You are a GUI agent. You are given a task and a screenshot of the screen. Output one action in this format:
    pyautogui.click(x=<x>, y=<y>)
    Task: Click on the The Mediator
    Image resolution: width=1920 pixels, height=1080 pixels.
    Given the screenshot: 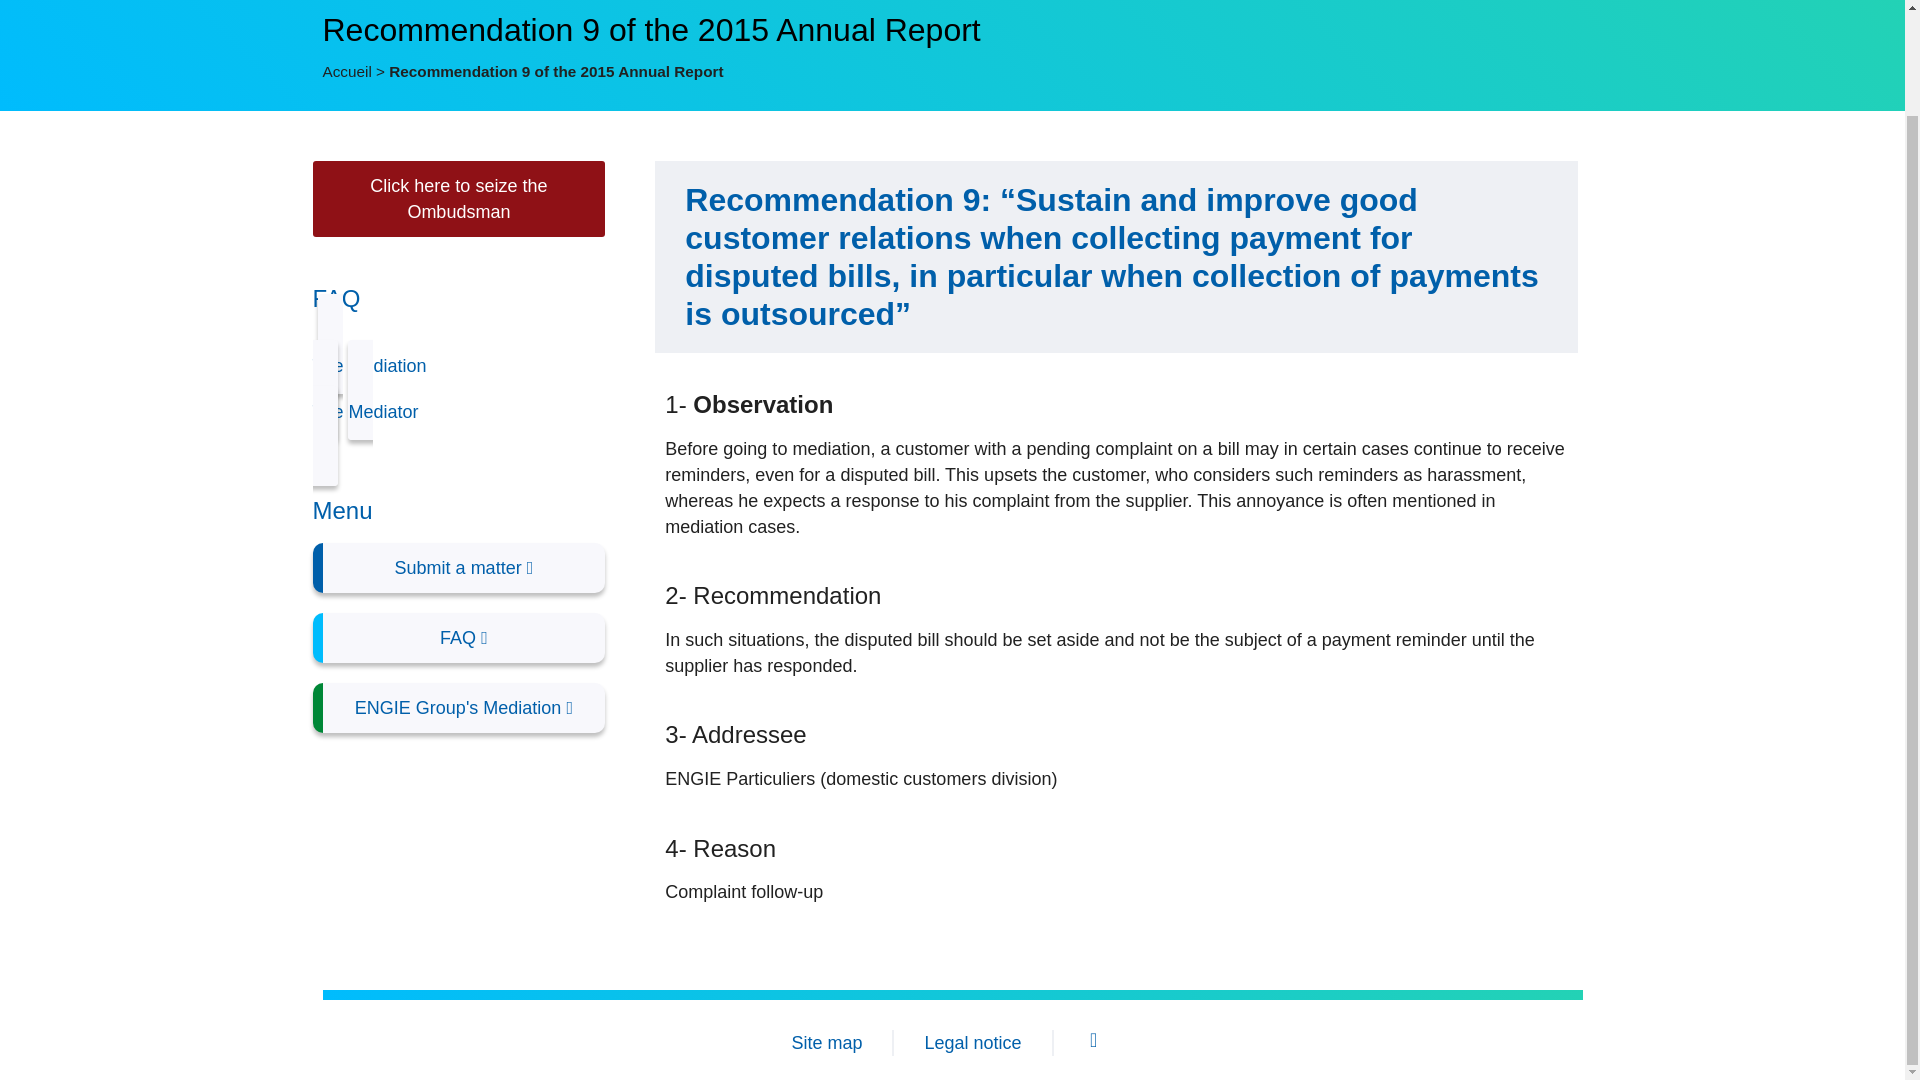 What is the action you would take?
    pyautogui.click(x=458, y=413)
    